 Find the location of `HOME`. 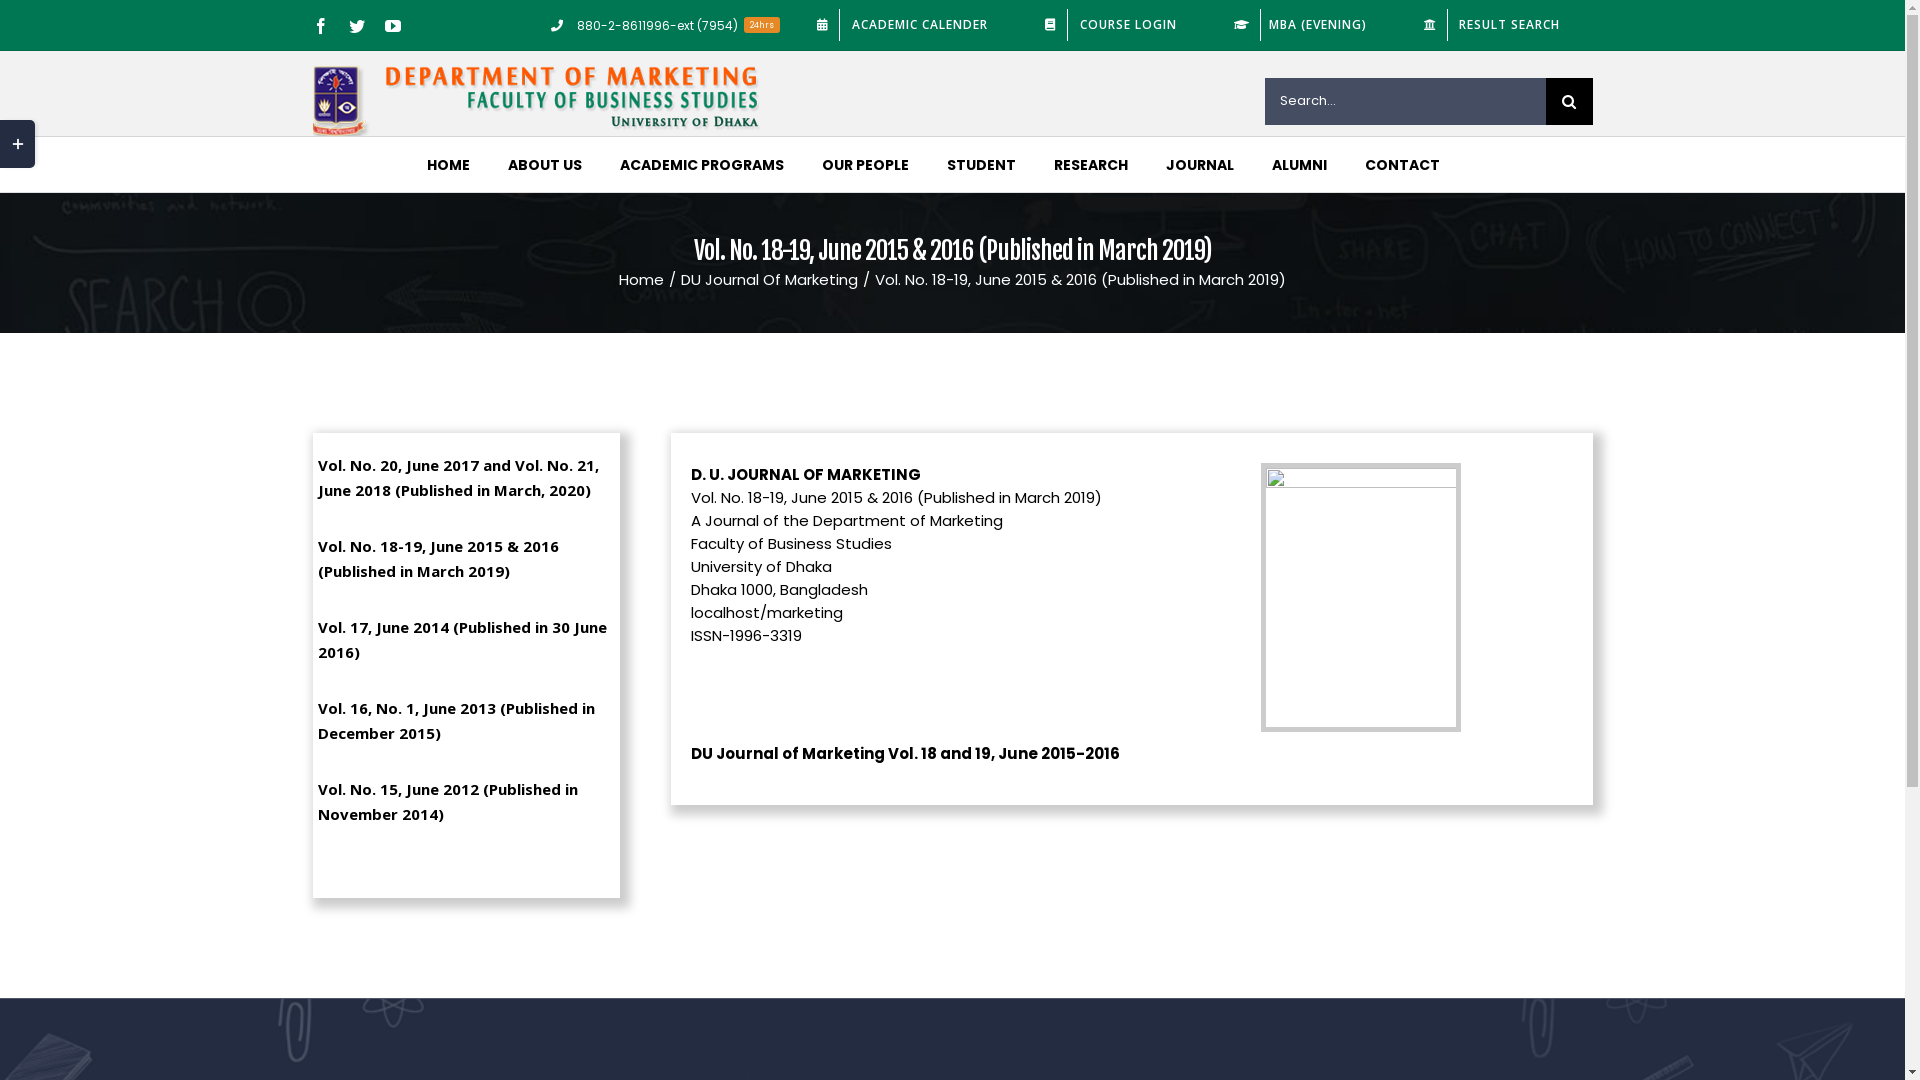

HOME is located at coordinates (448, 164).